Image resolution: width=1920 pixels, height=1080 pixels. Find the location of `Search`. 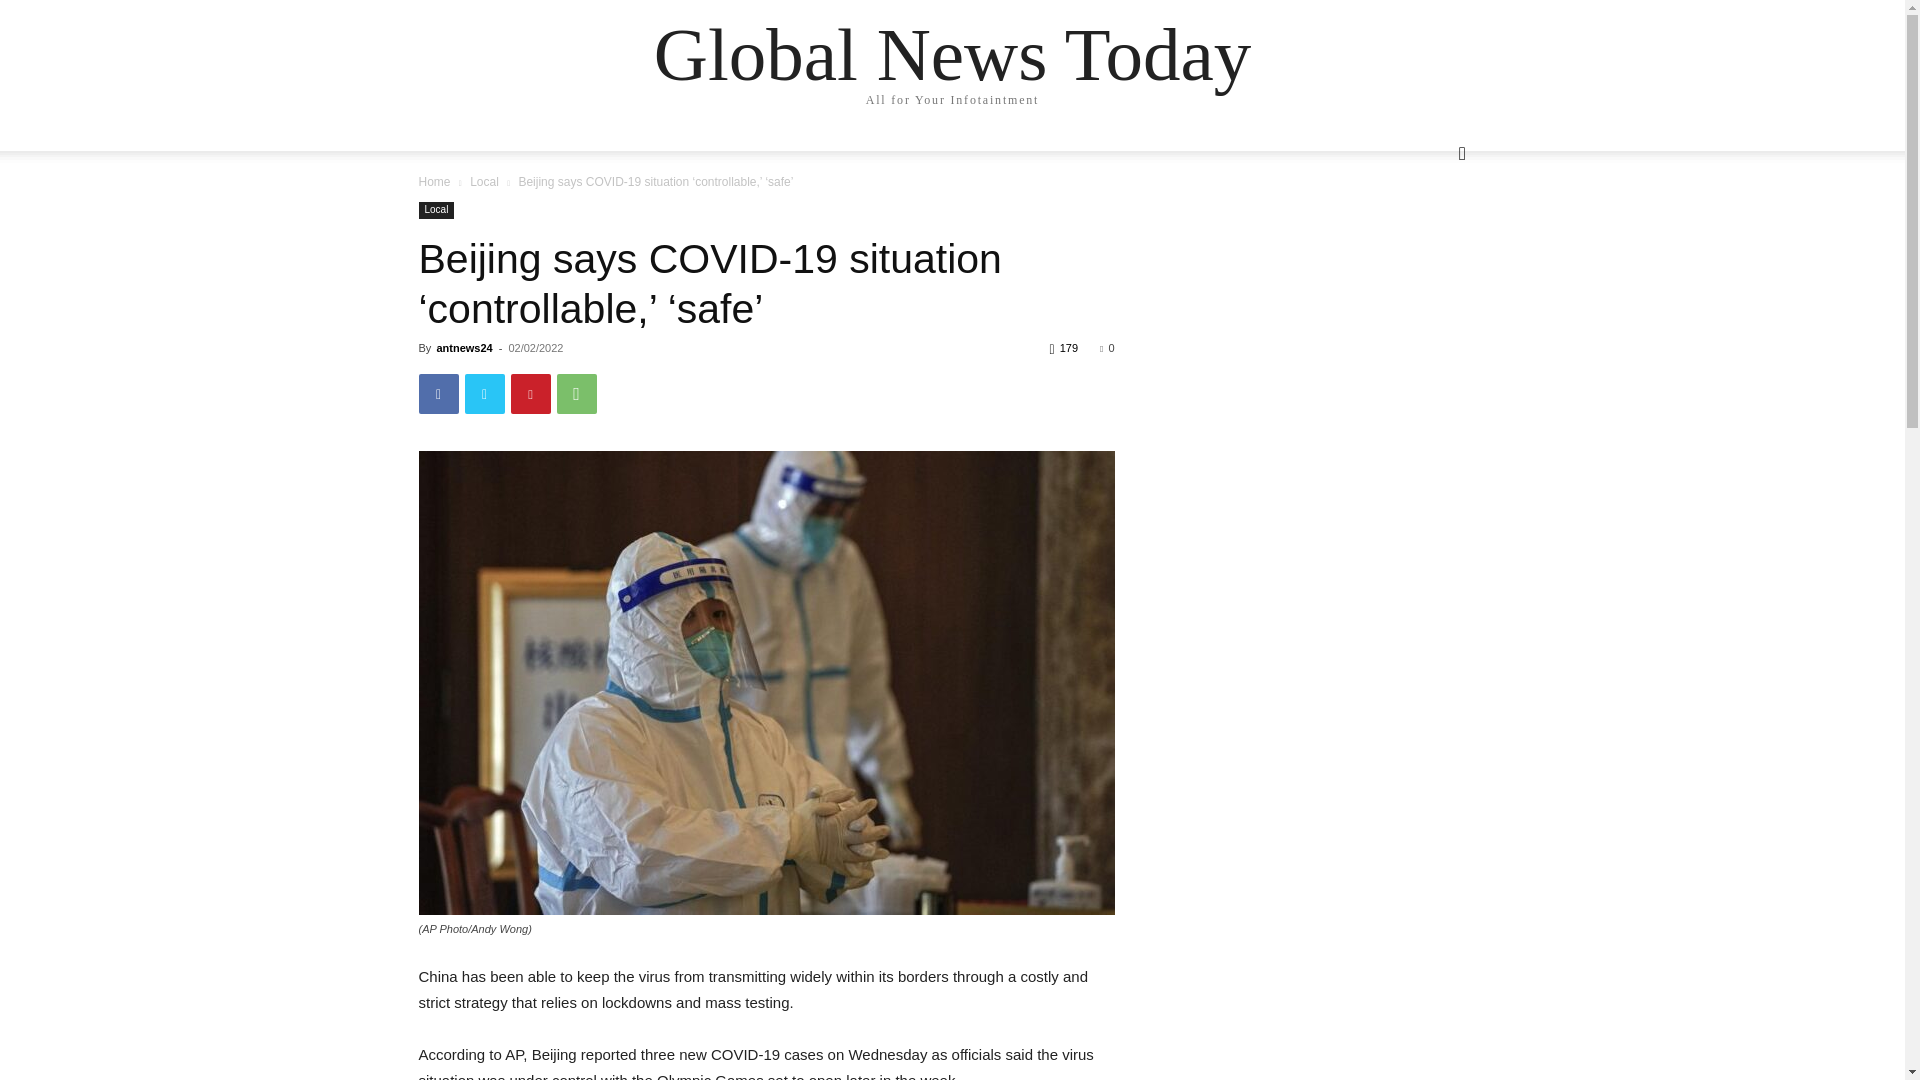

Search is located at coordinates (1430, 234).